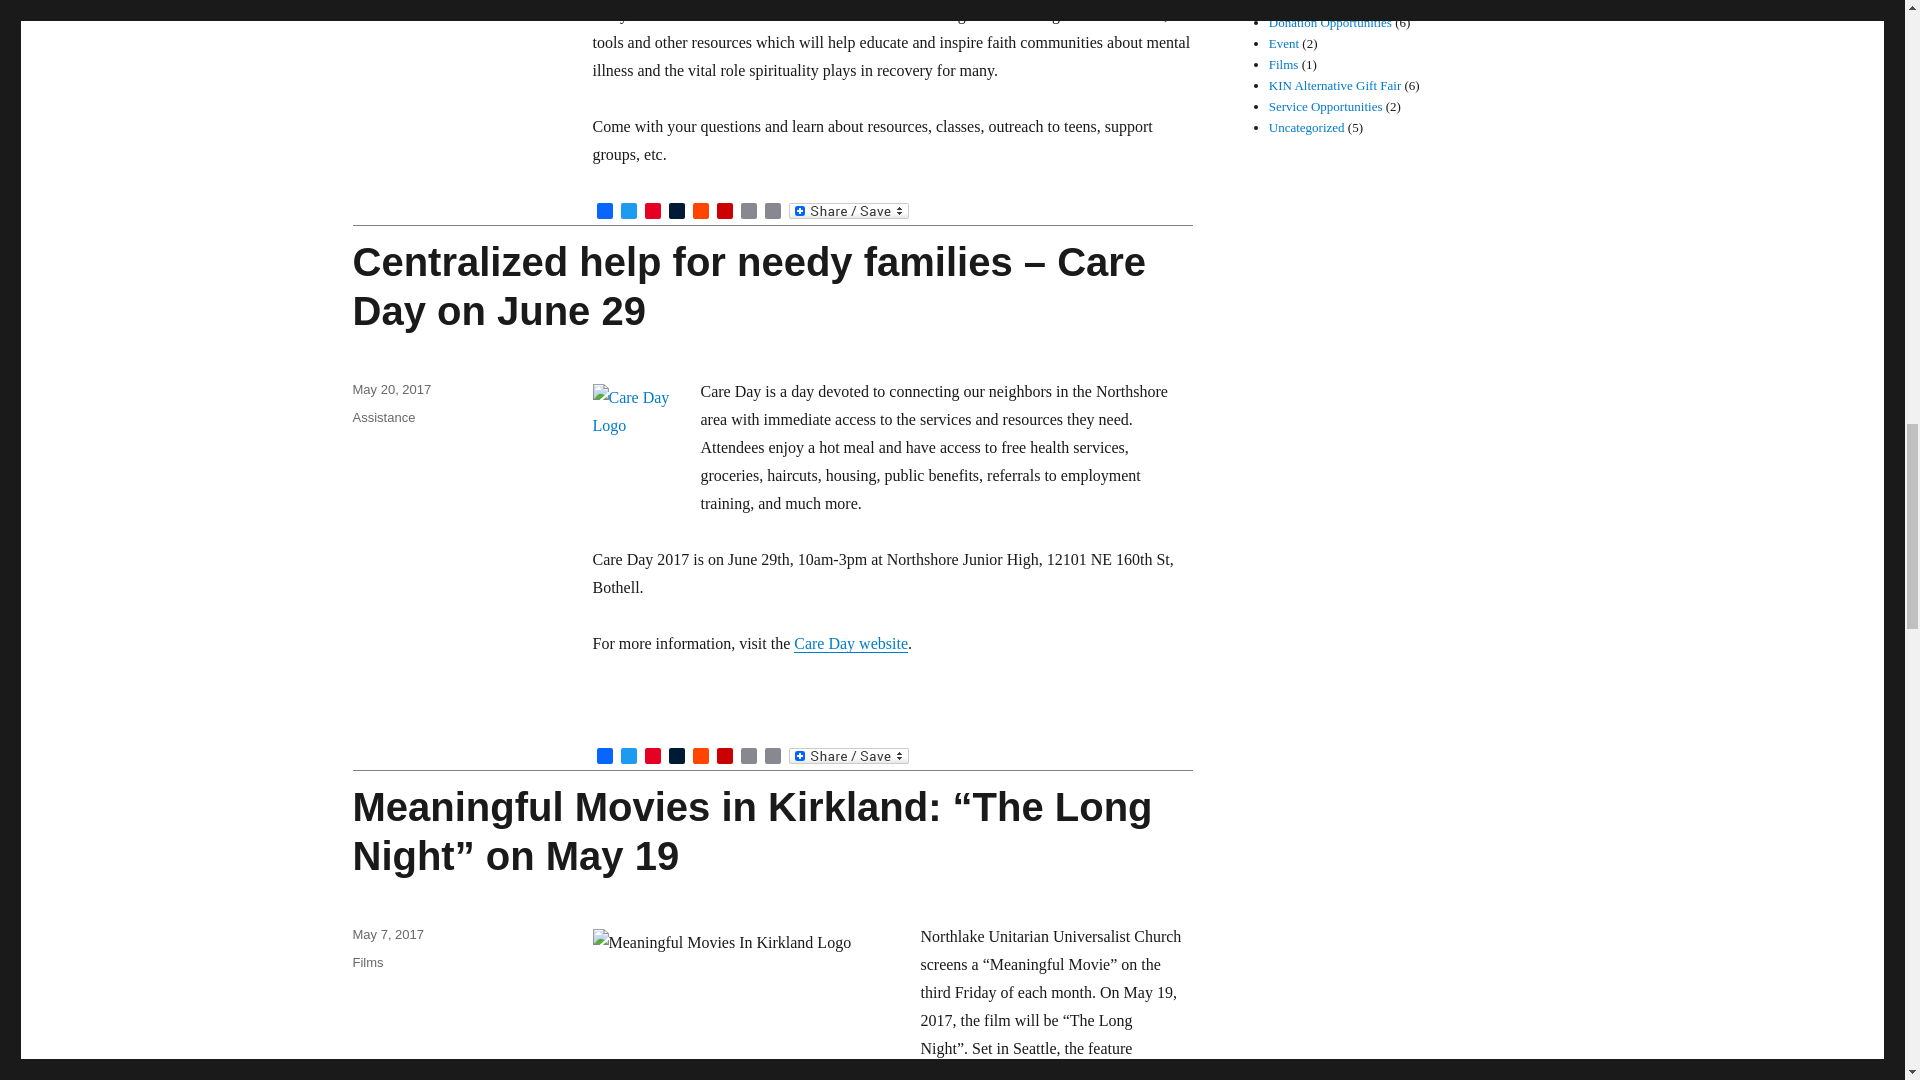 This screenshot has height=1080, width=1920. Describe the element at coordinates (604, 757) in the screenshot. I see `Facebook` at that location.